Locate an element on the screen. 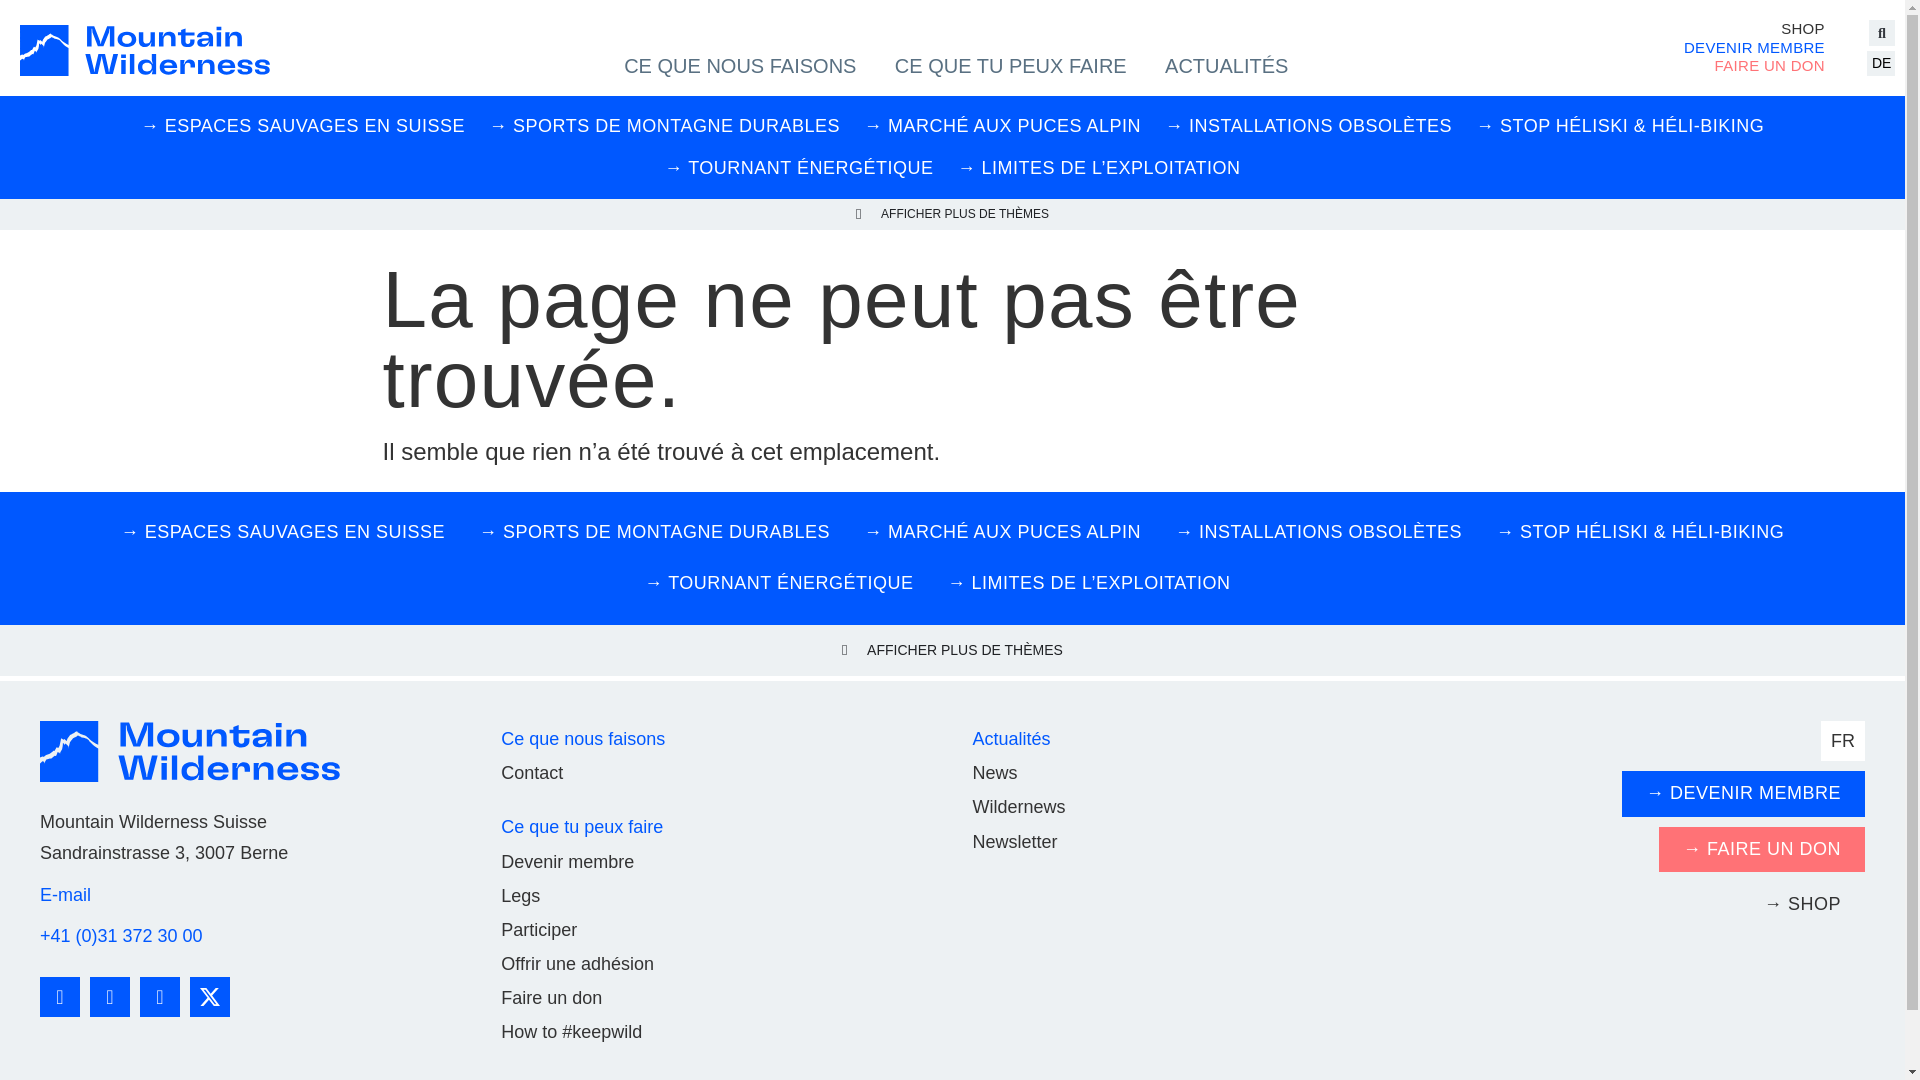 This screenshot has height=1080, width=1920. News is located at coordinates (994, 773).